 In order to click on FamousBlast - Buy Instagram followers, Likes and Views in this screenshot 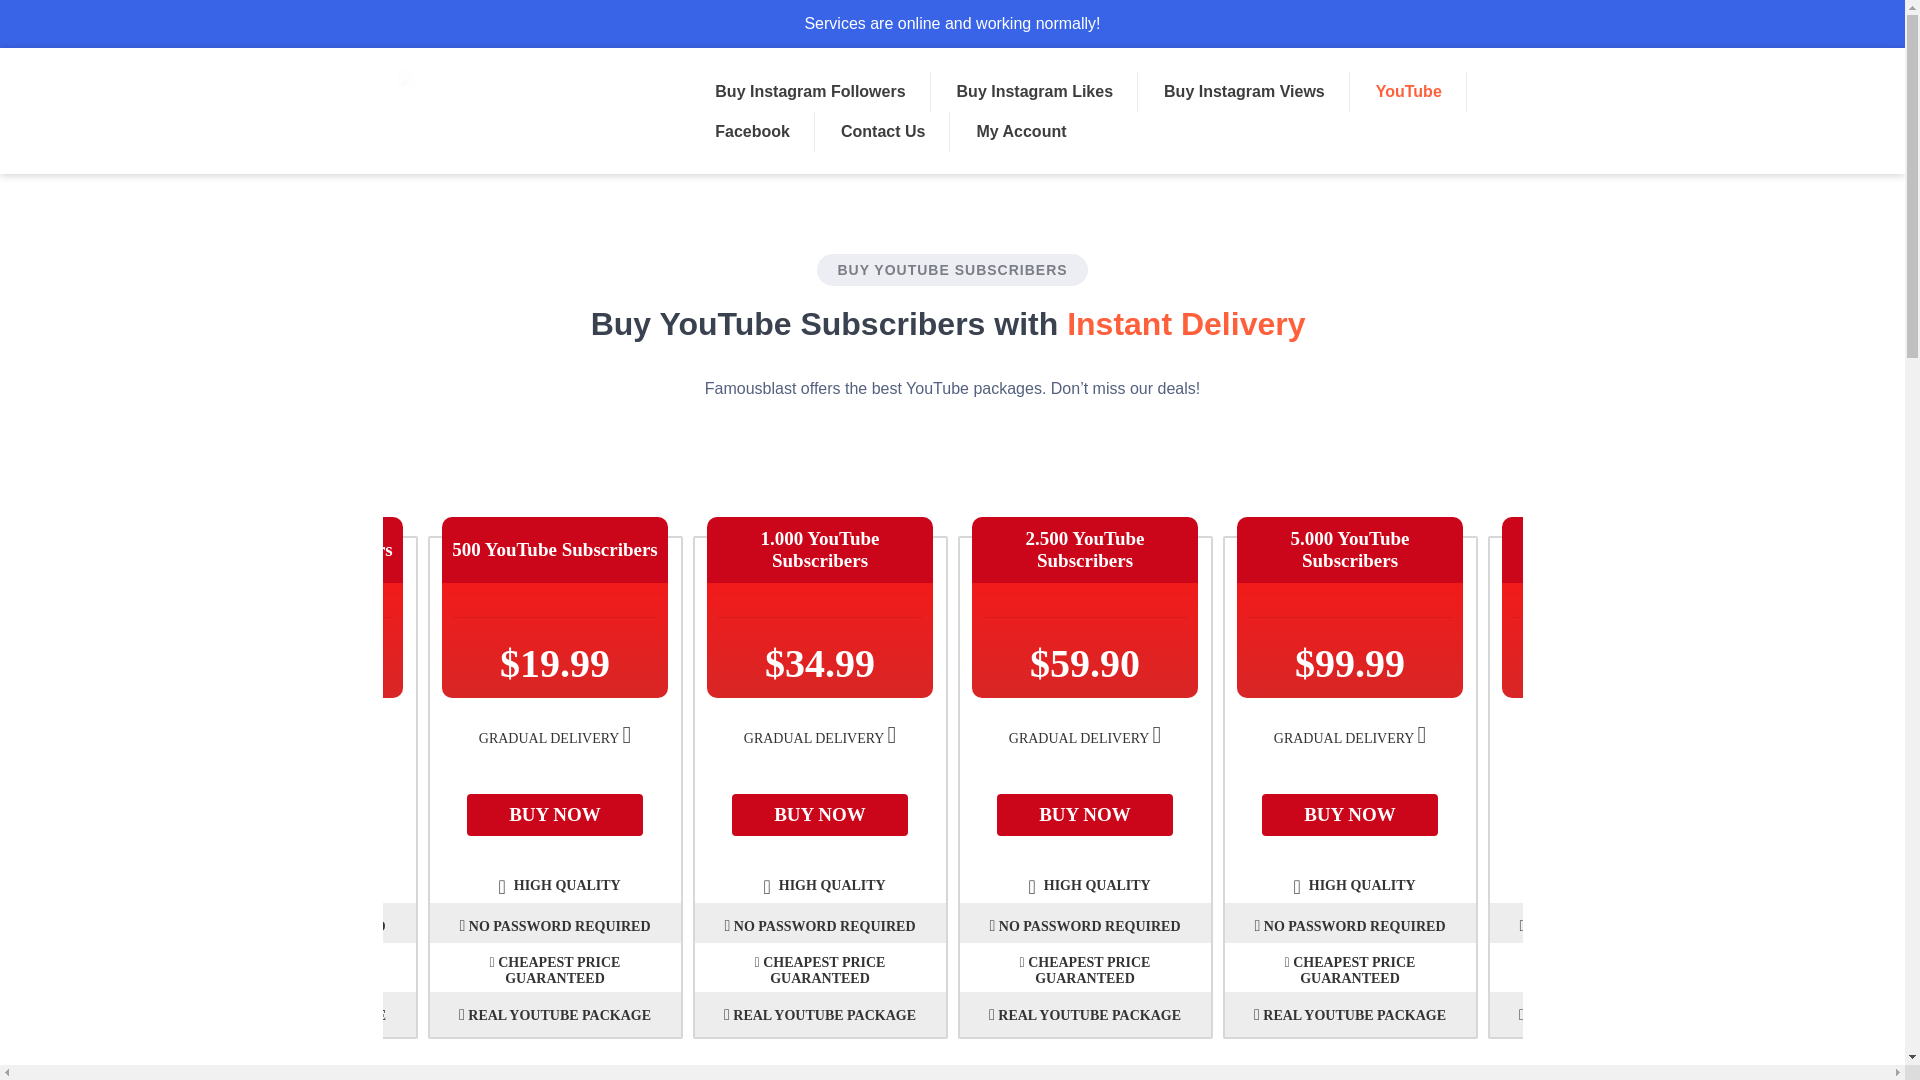, I will do `click(522, 111)`.